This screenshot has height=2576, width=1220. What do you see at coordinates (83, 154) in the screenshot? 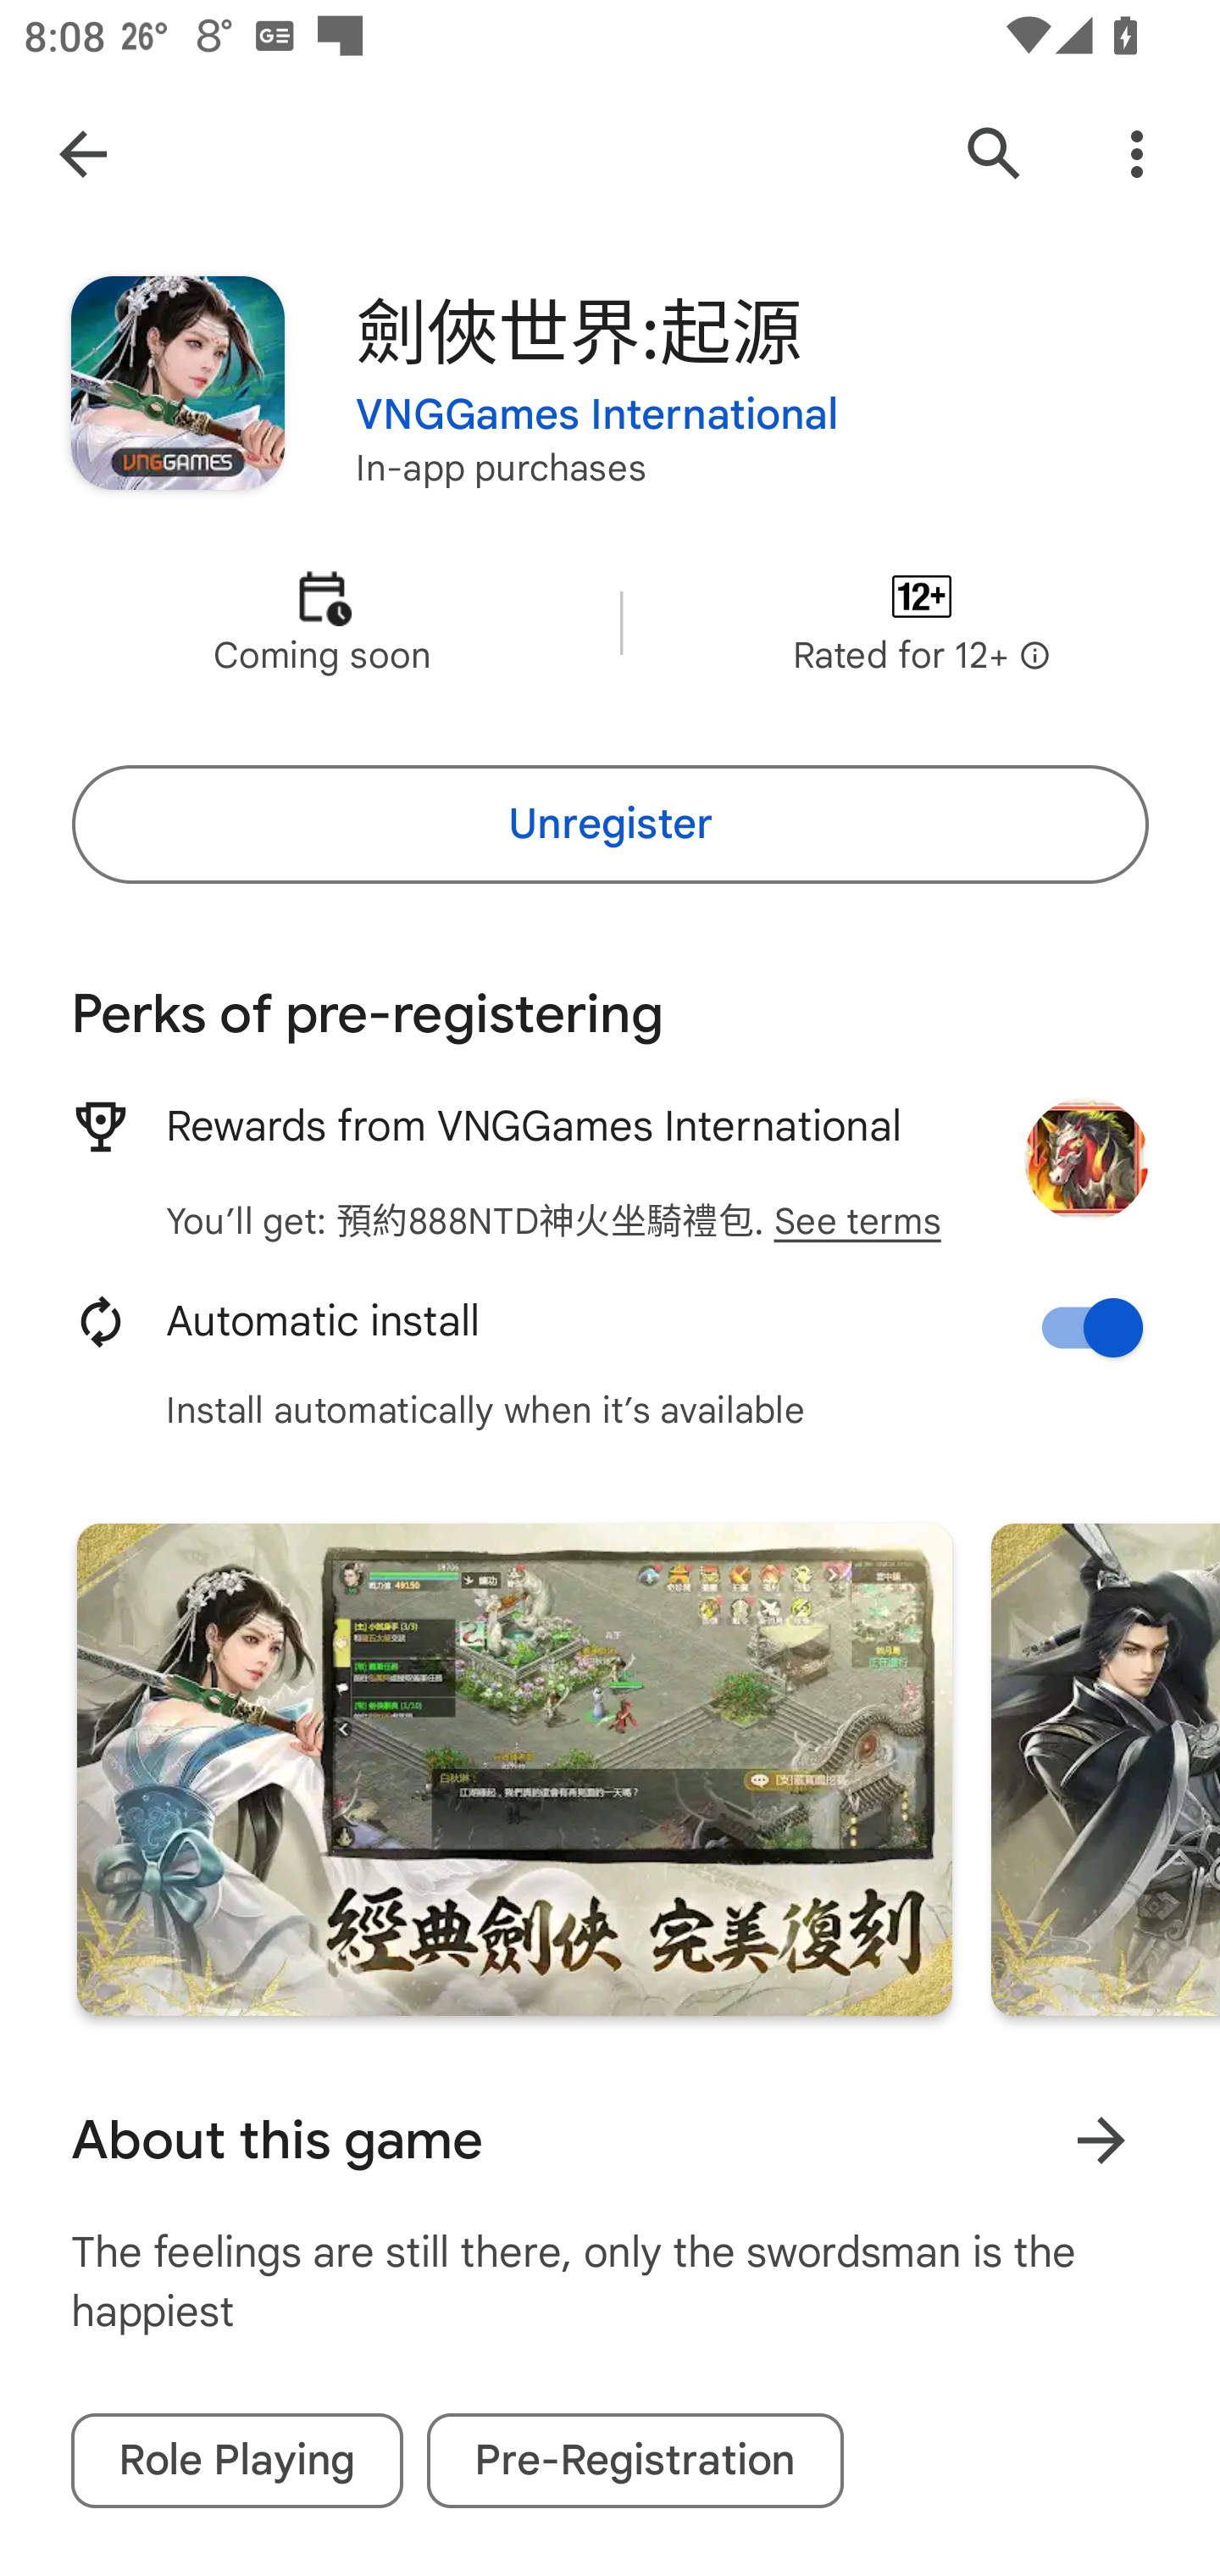
I see `Navigate up` at bounding box center [83, 154].